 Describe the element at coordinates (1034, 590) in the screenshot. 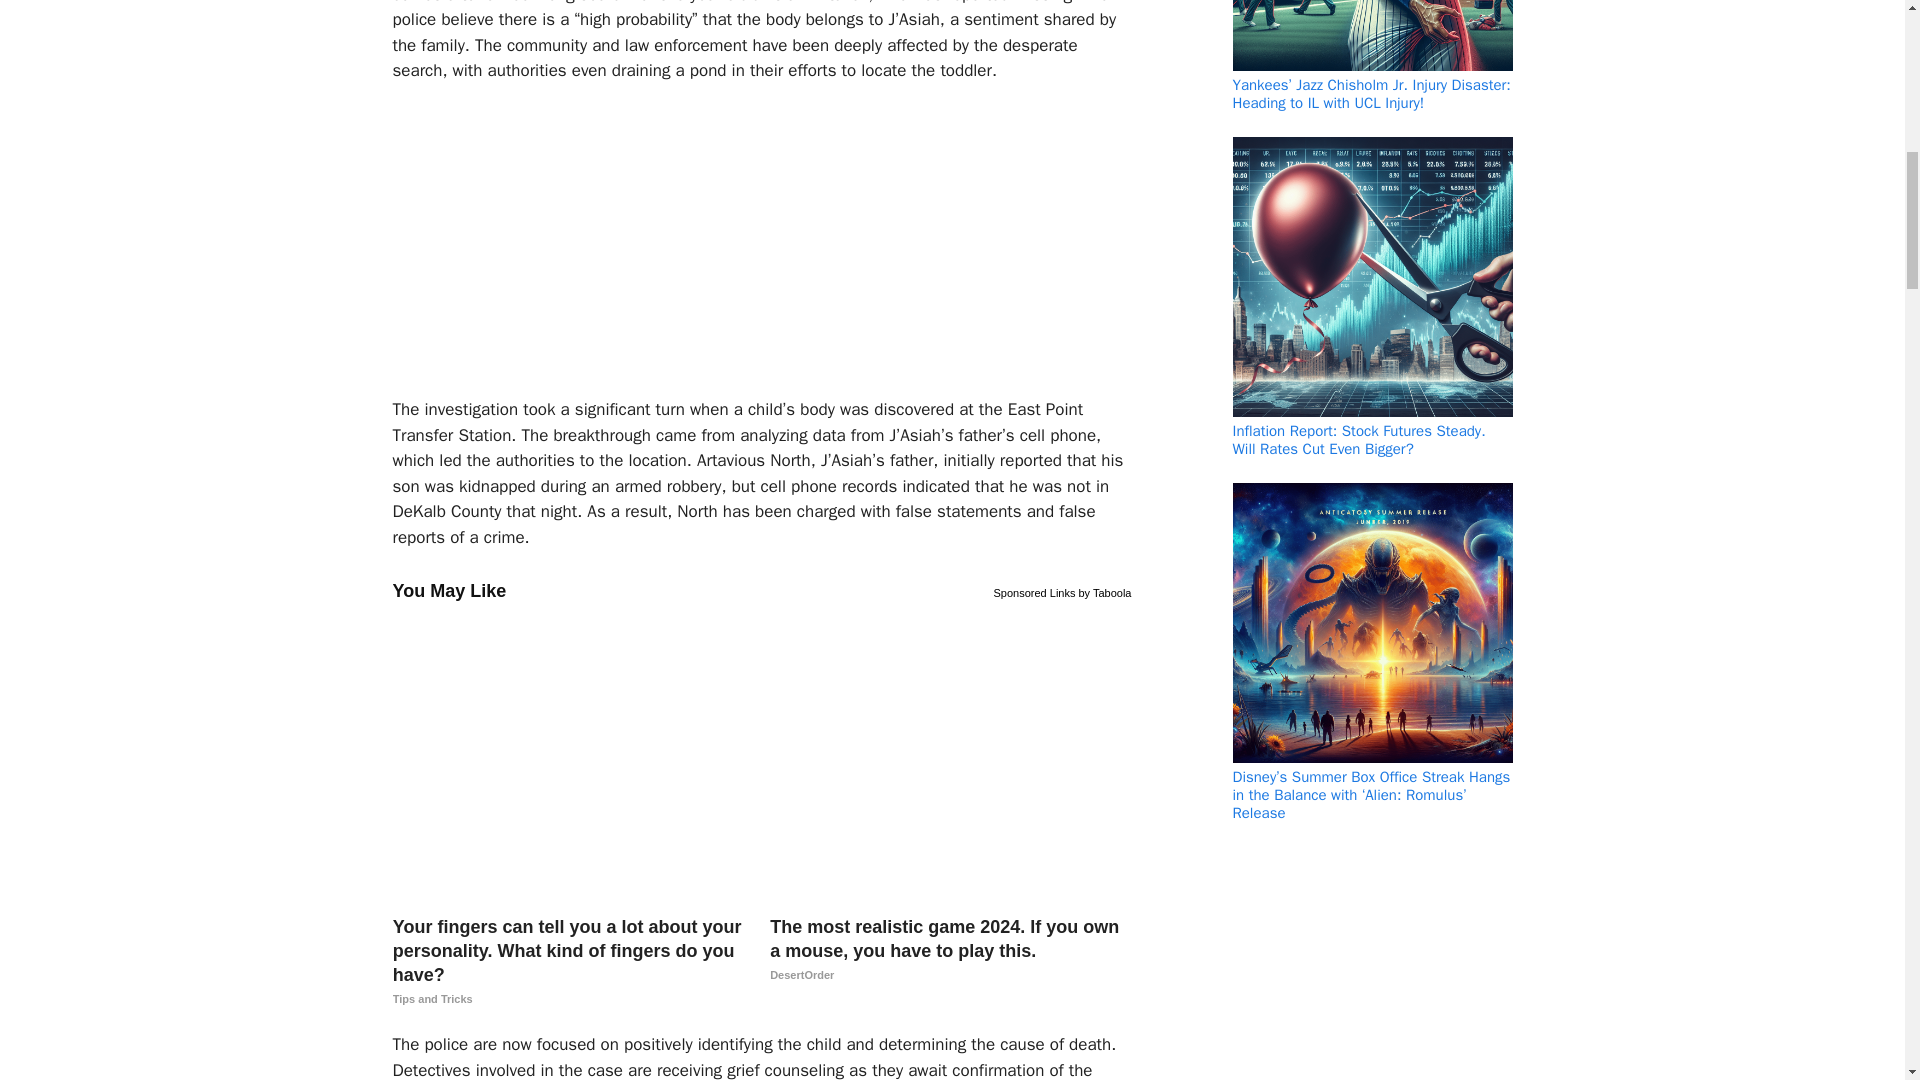

I see `Sponsored Links` at that location.